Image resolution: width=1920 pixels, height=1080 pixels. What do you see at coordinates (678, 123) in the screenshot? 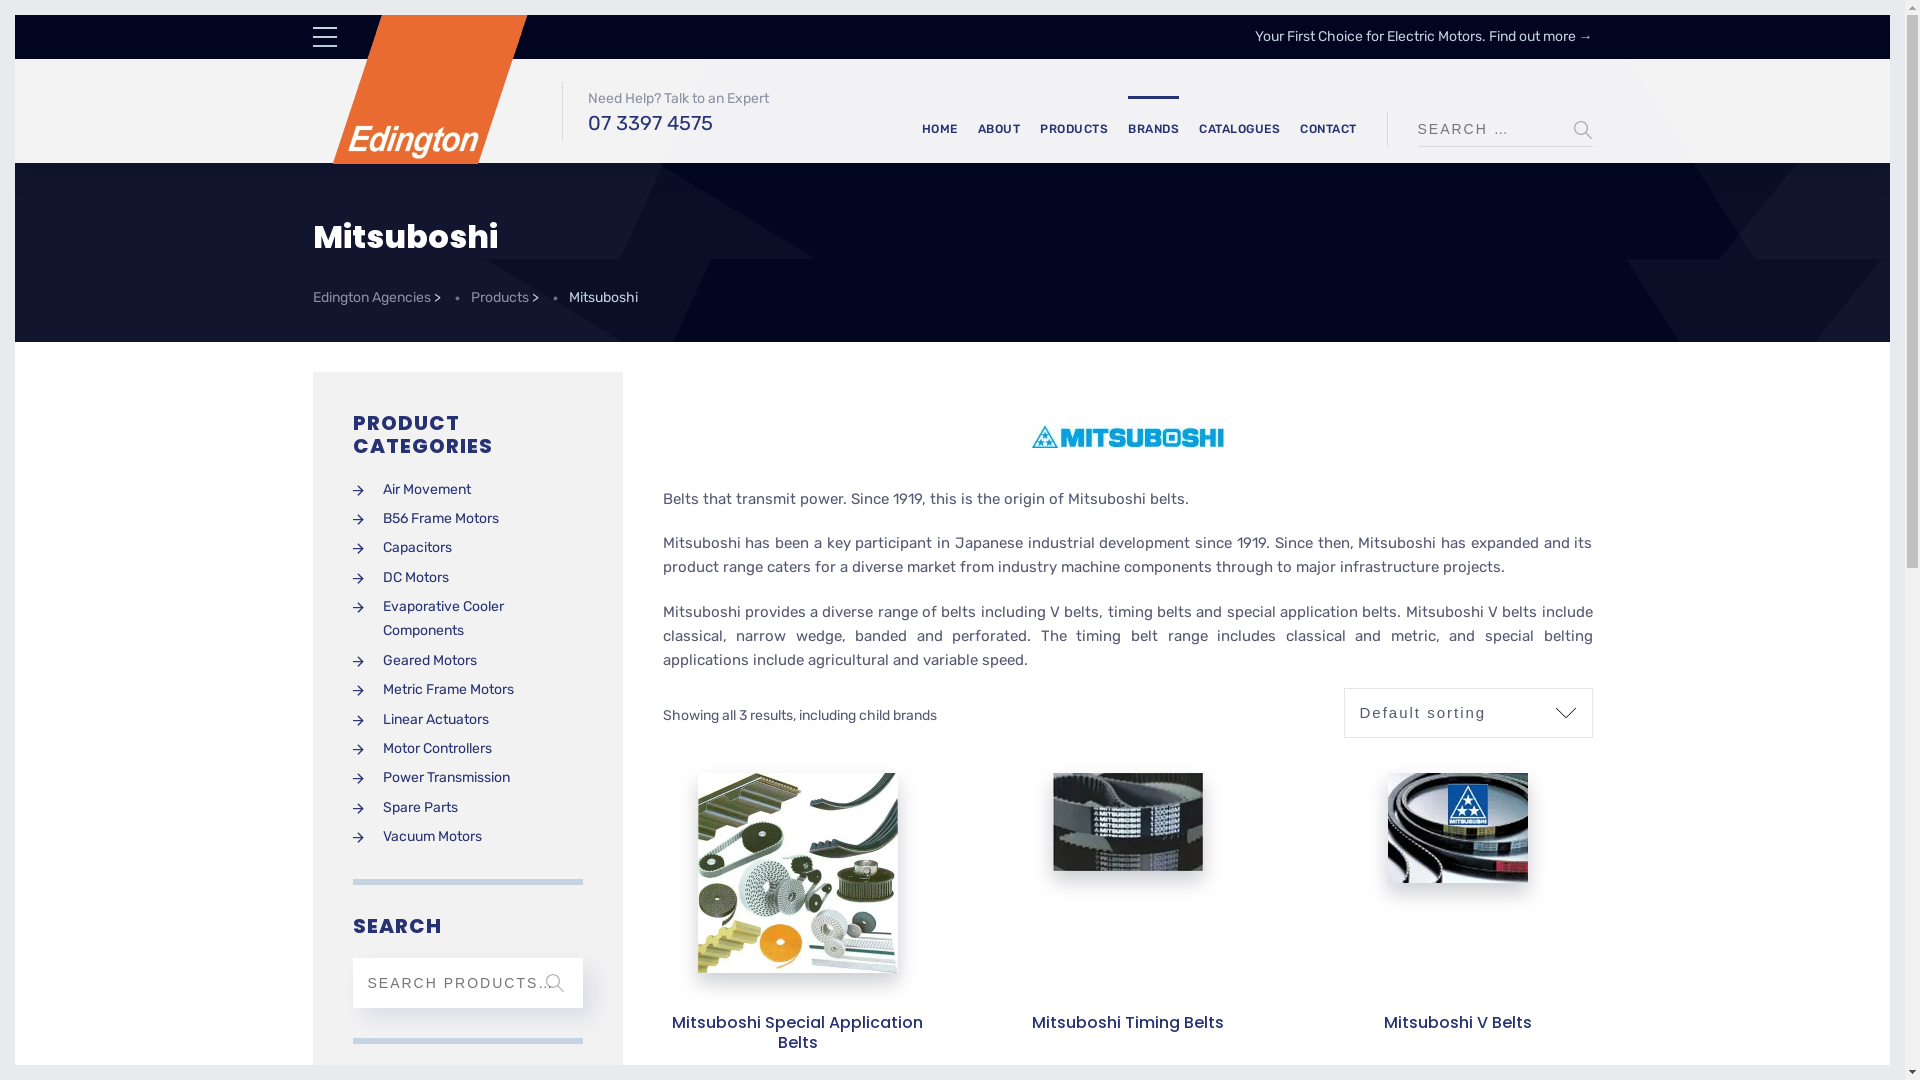
I see `07 3397 4575` at bounding box center [678, 123].